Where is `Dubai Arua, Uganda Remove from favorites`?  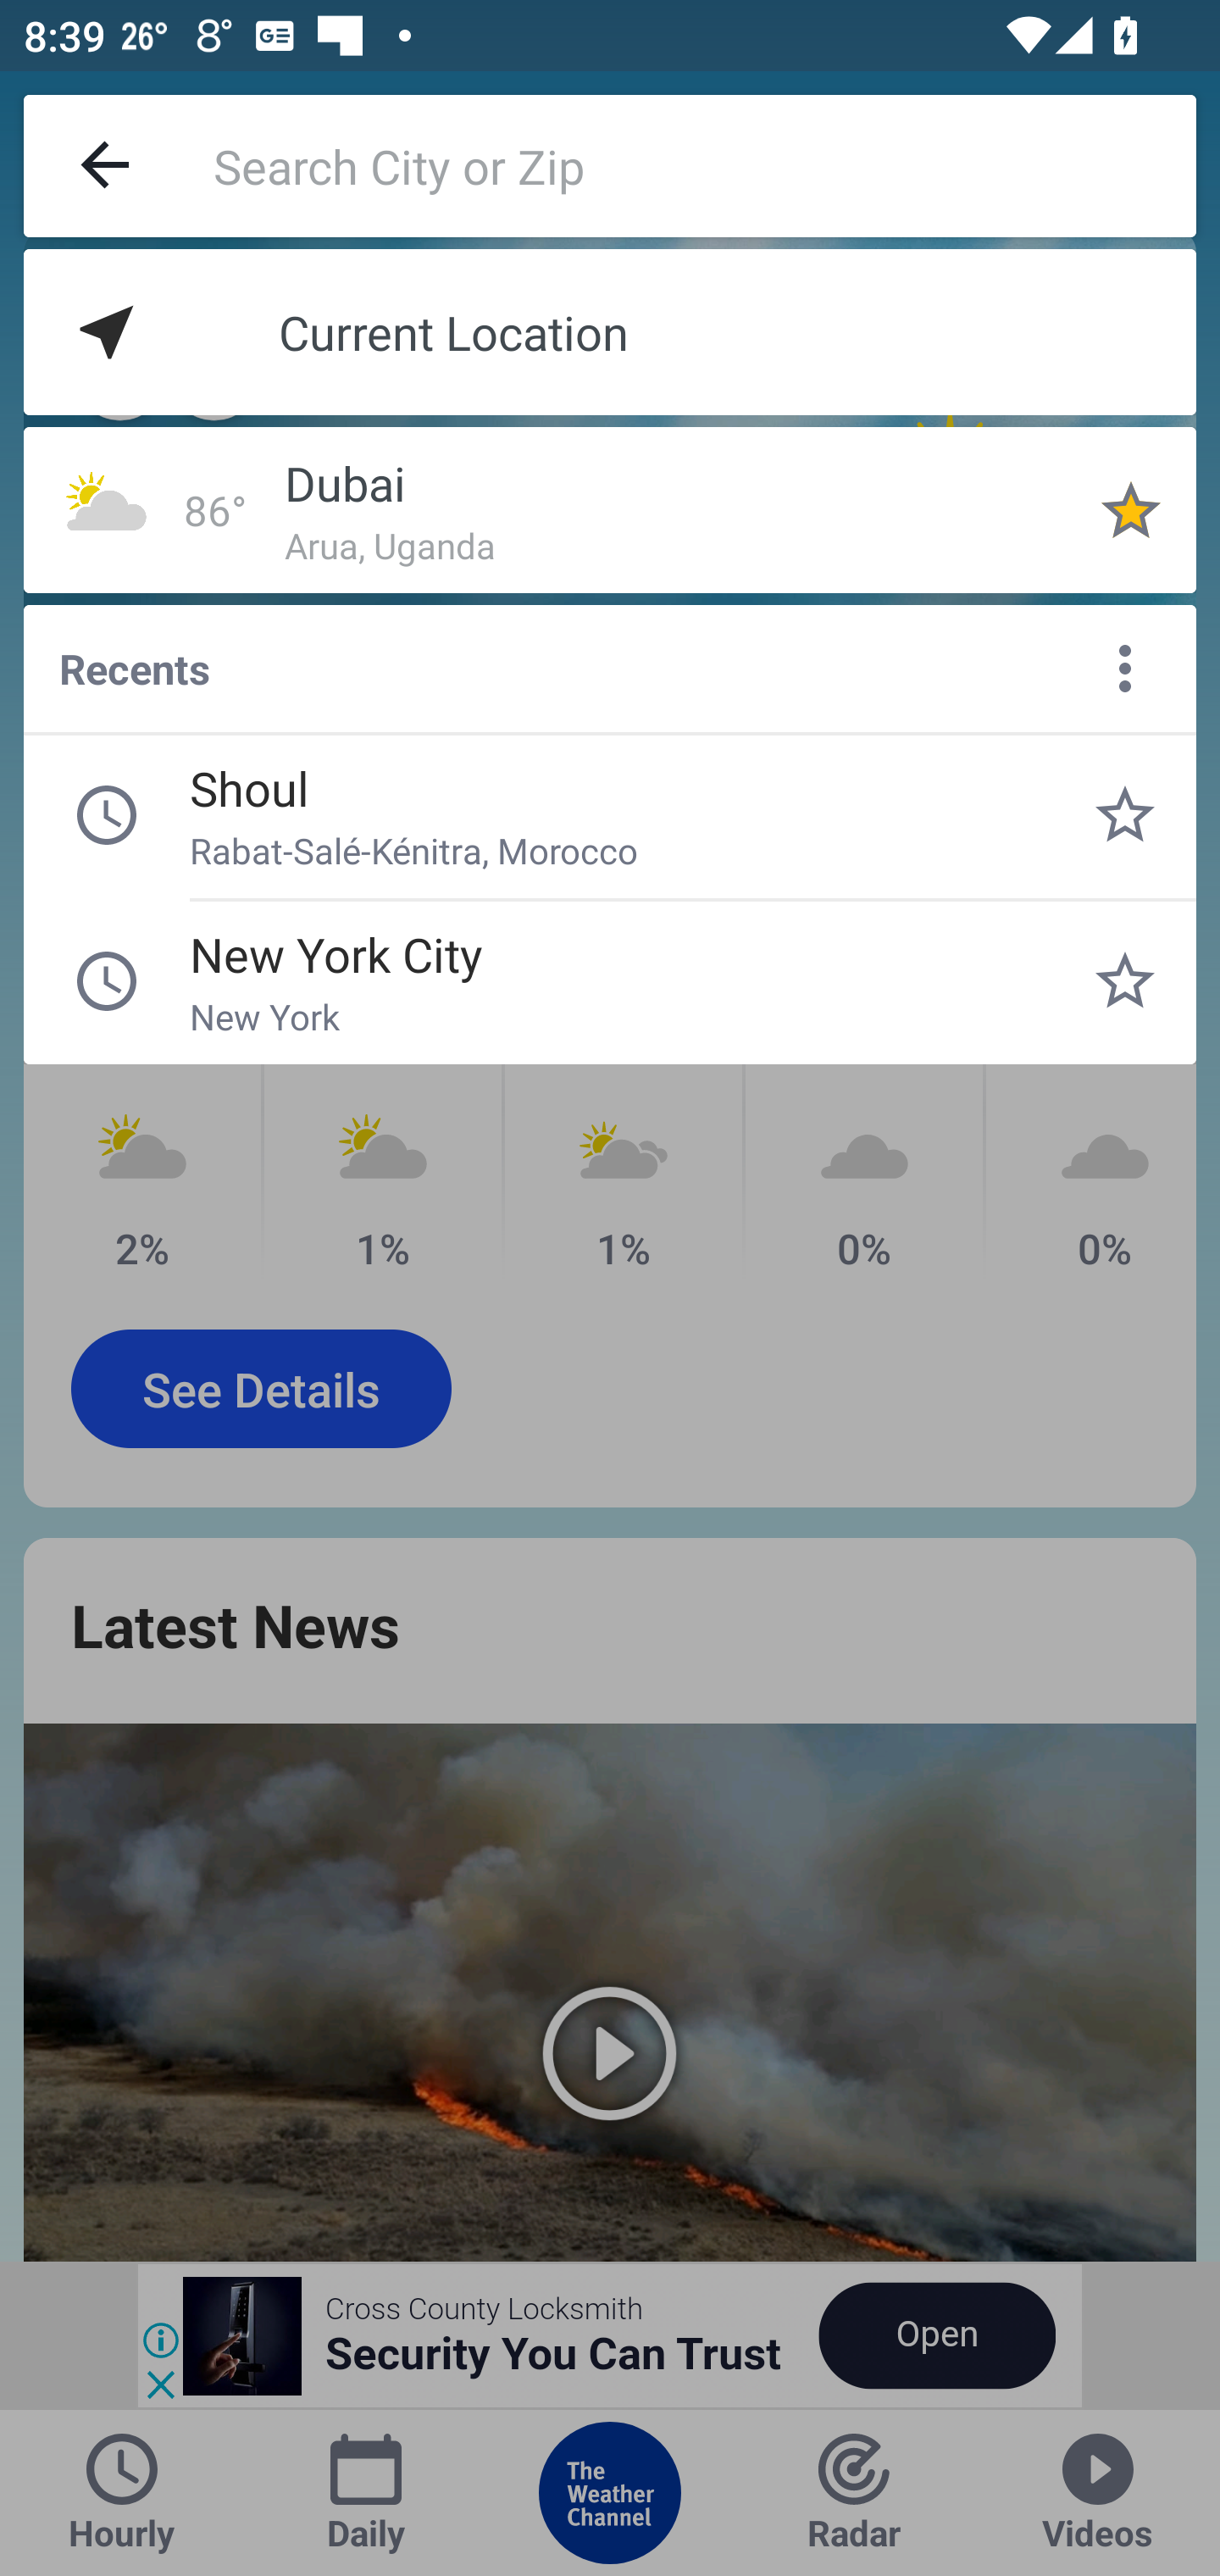 Dubai Arua, Uganda Remove from favorites is located at coordinates (1131, 509).